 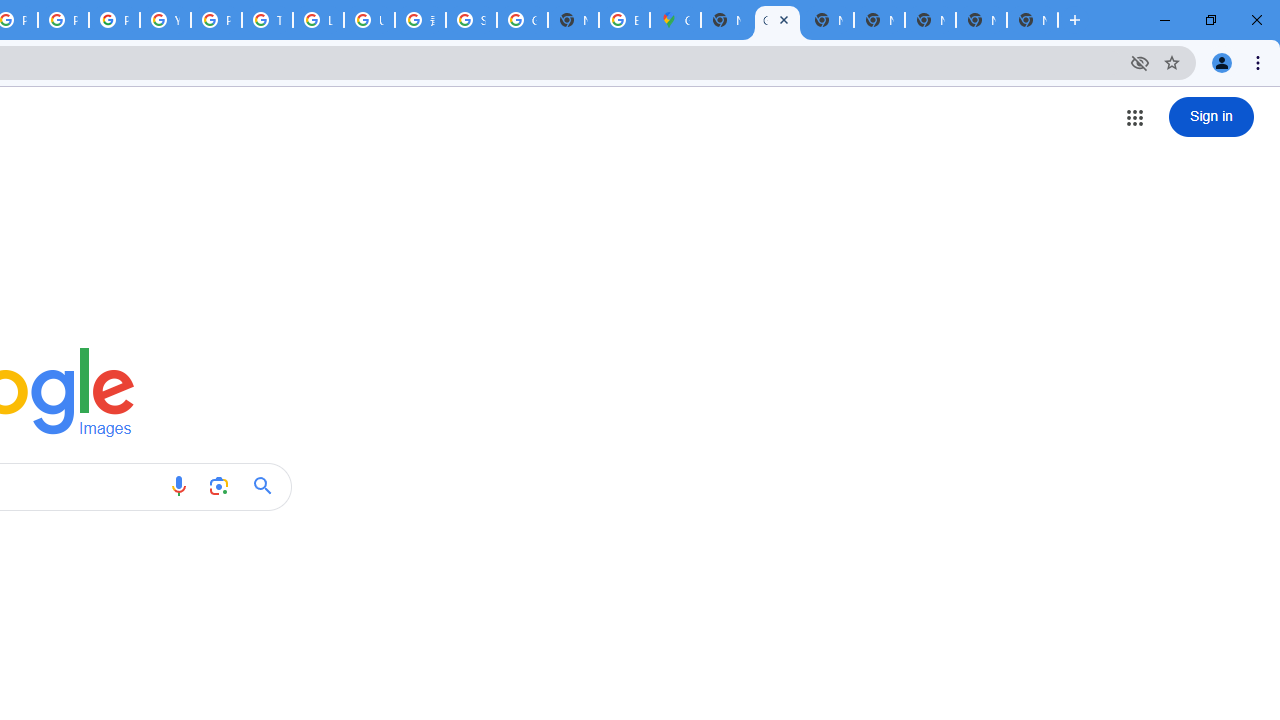 I want to click on Explore new street-level details - Google Maps Help, so click(x=624, y=20).